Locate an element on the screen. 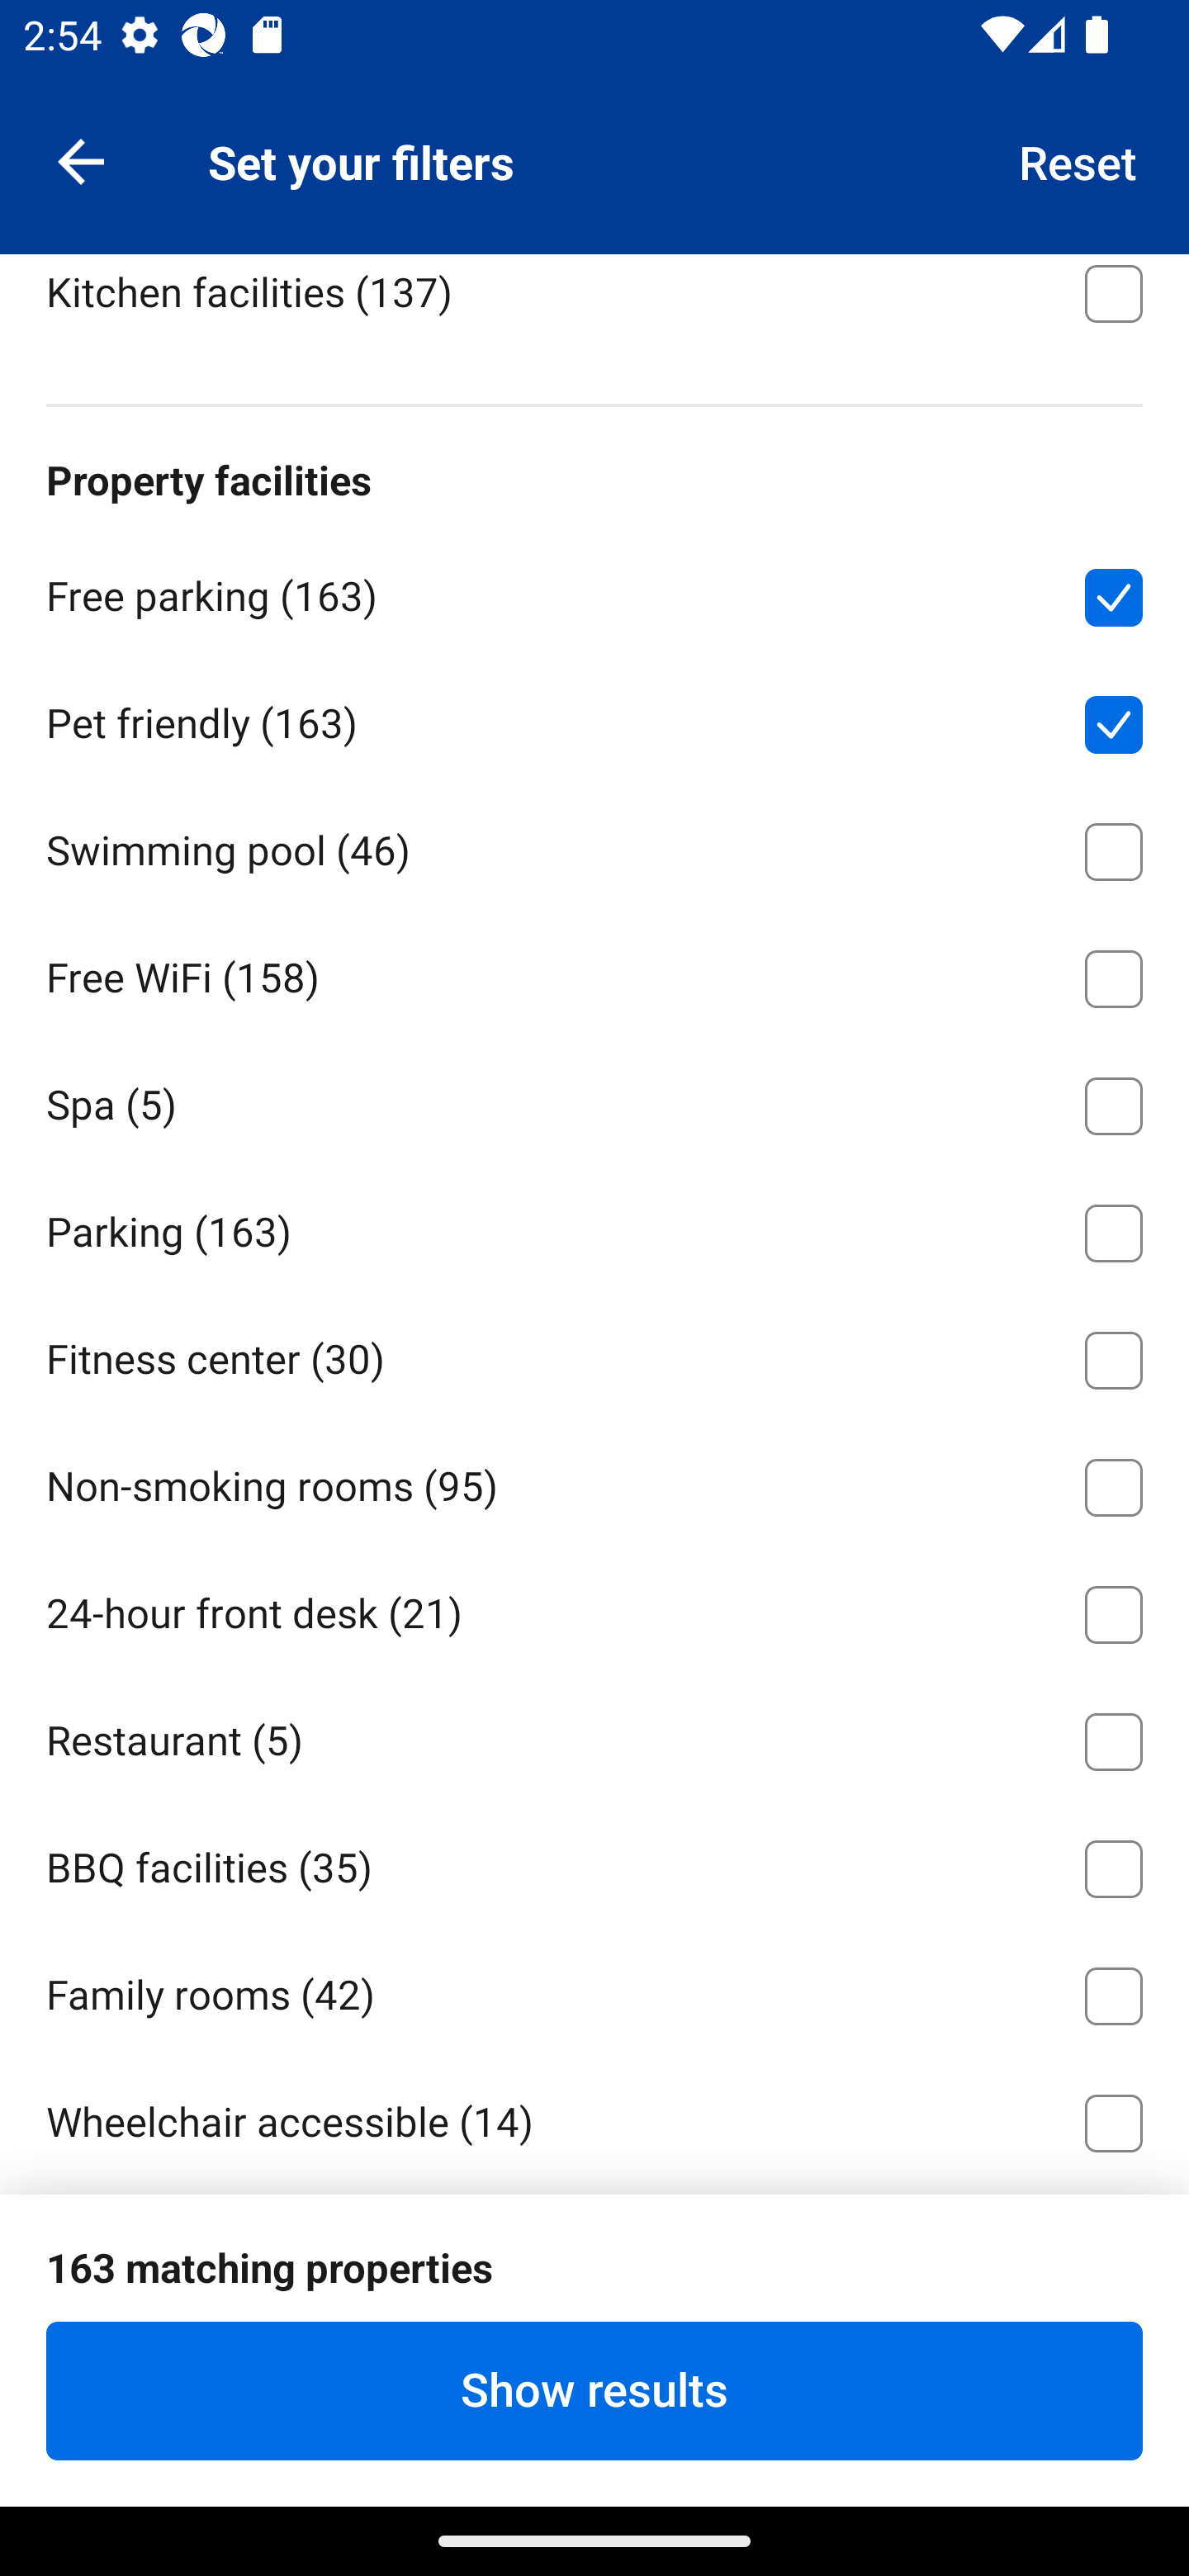  Restaurant ⁦(5) is located at coordinates (594, 1735).